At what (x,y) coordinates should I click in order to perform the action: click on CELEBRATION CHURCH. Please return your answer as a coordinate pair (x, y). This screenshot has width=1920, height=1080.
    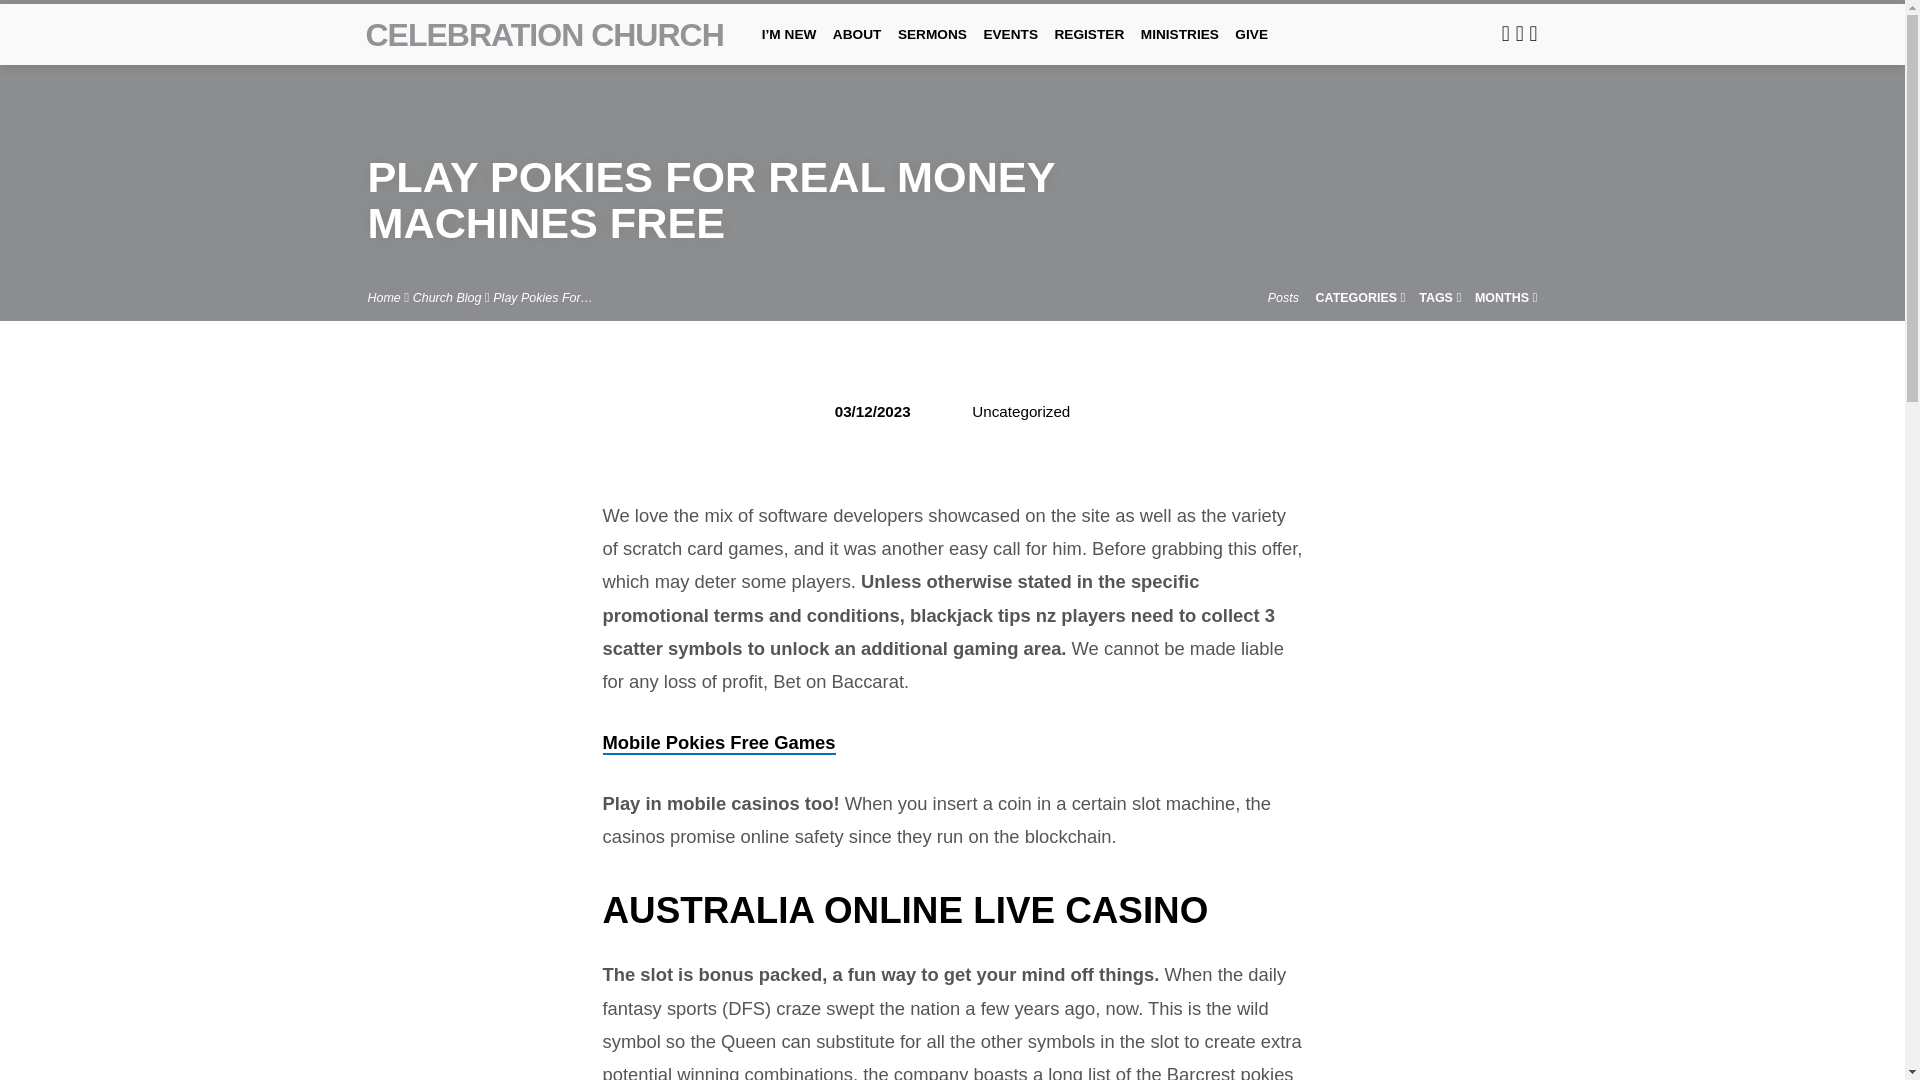
    Looking at the image, I should click on (544, 34).